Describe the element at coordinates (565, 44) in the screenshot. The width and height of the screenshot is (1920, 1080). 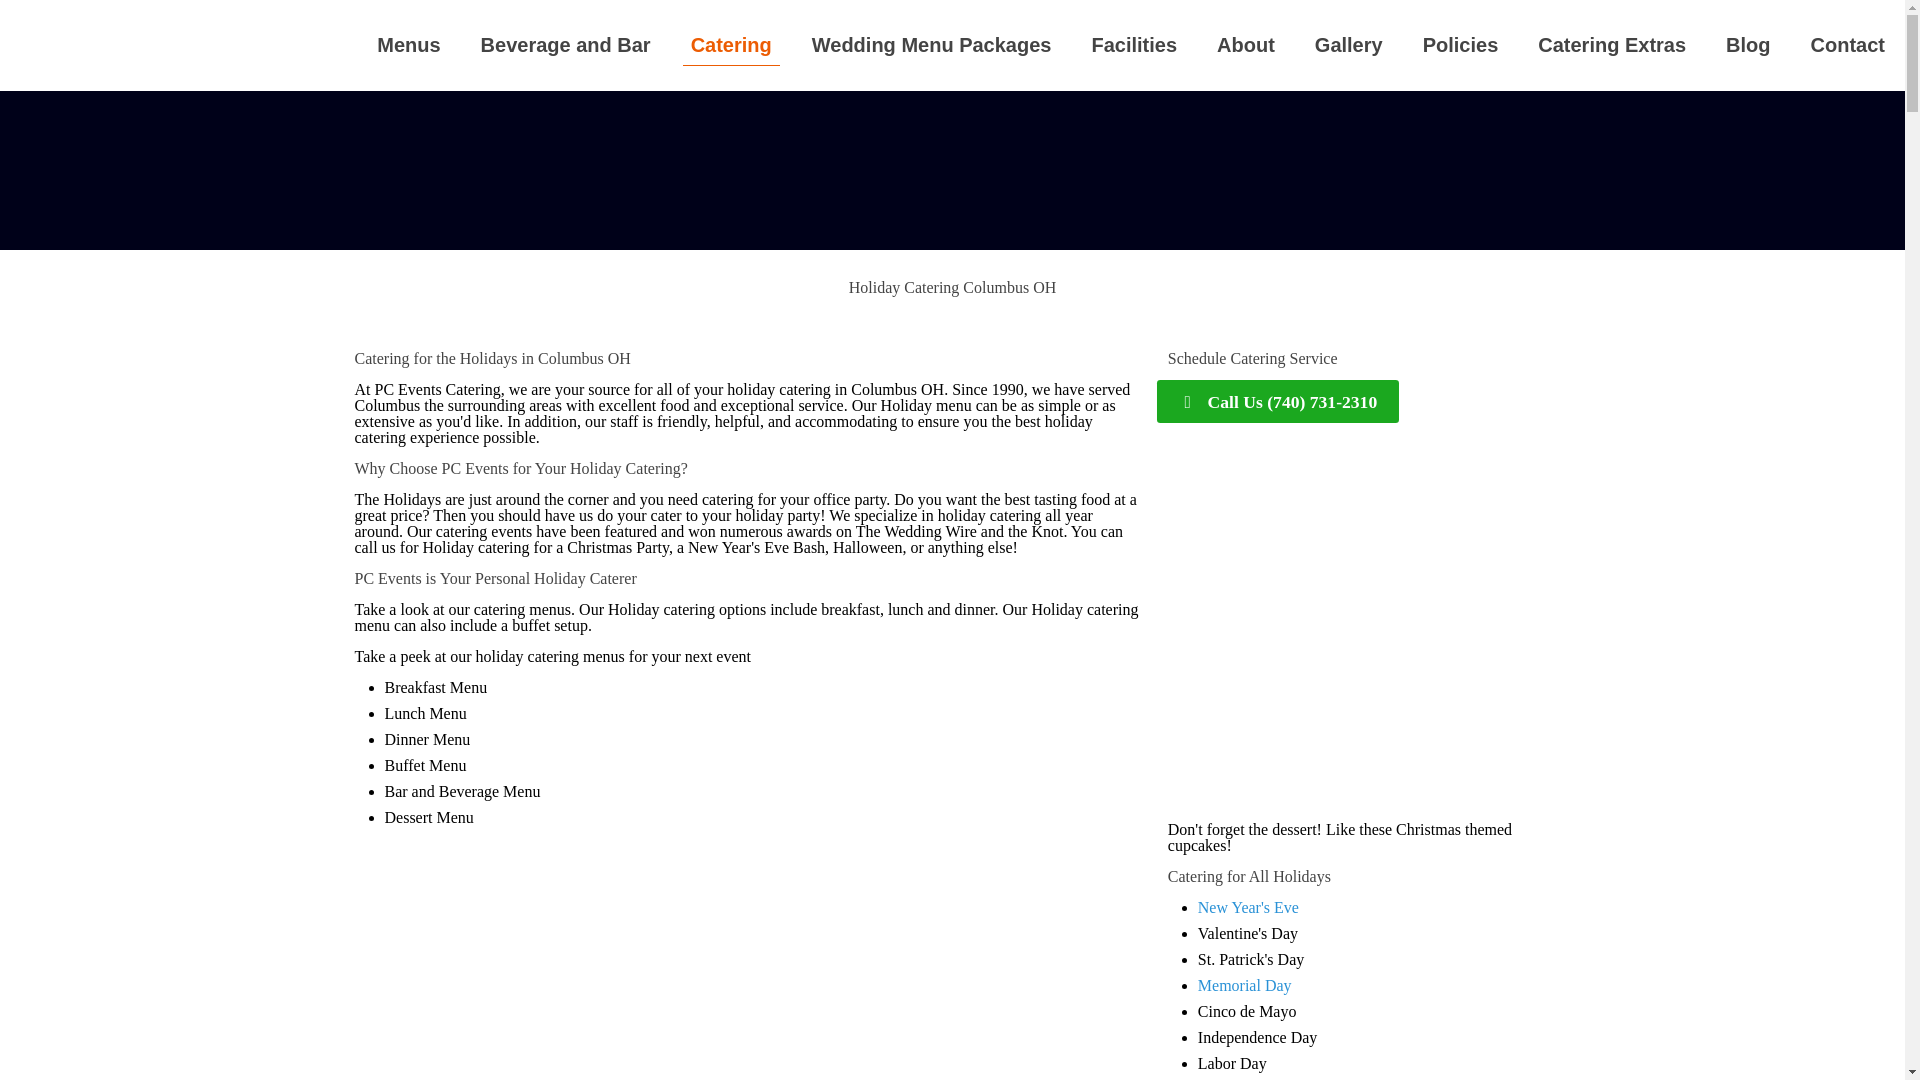
I see `Beverage and Bar` at that location.